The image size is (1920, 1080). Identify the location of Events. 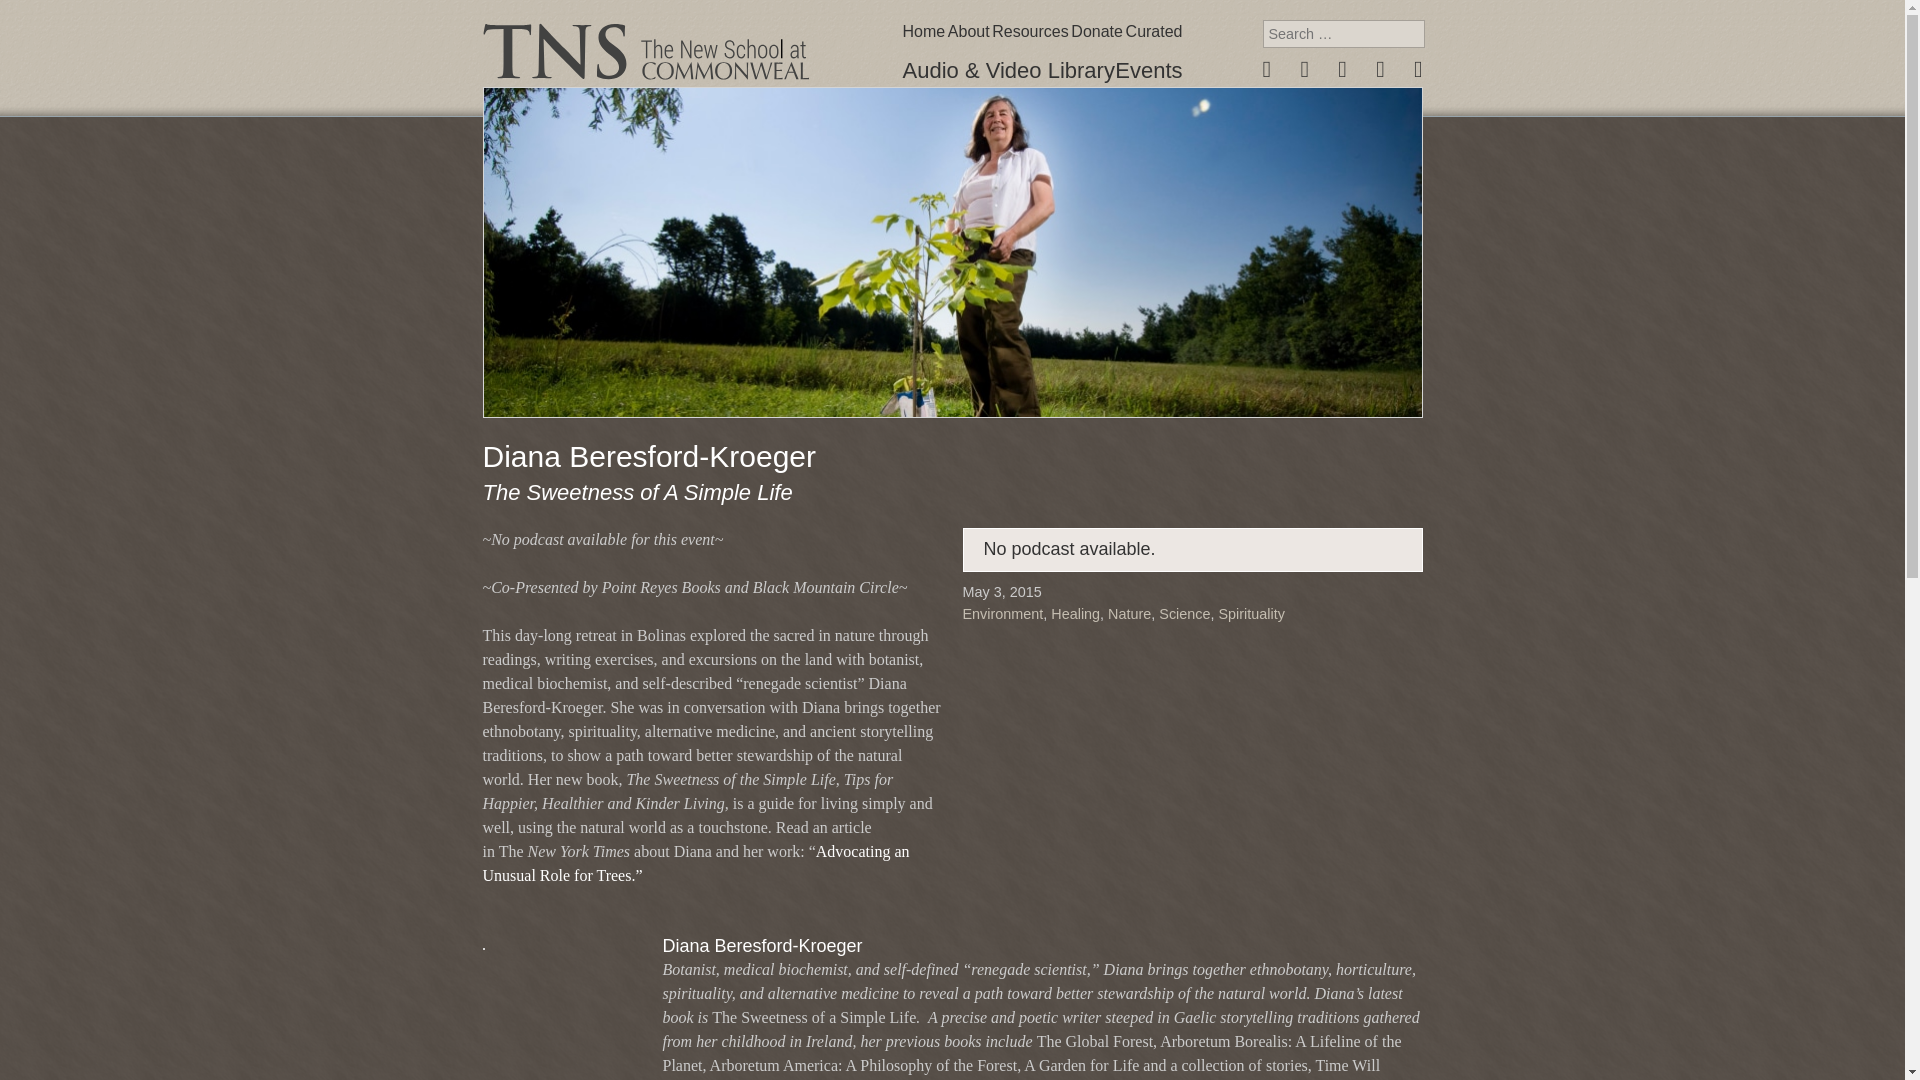
(1148, 70).